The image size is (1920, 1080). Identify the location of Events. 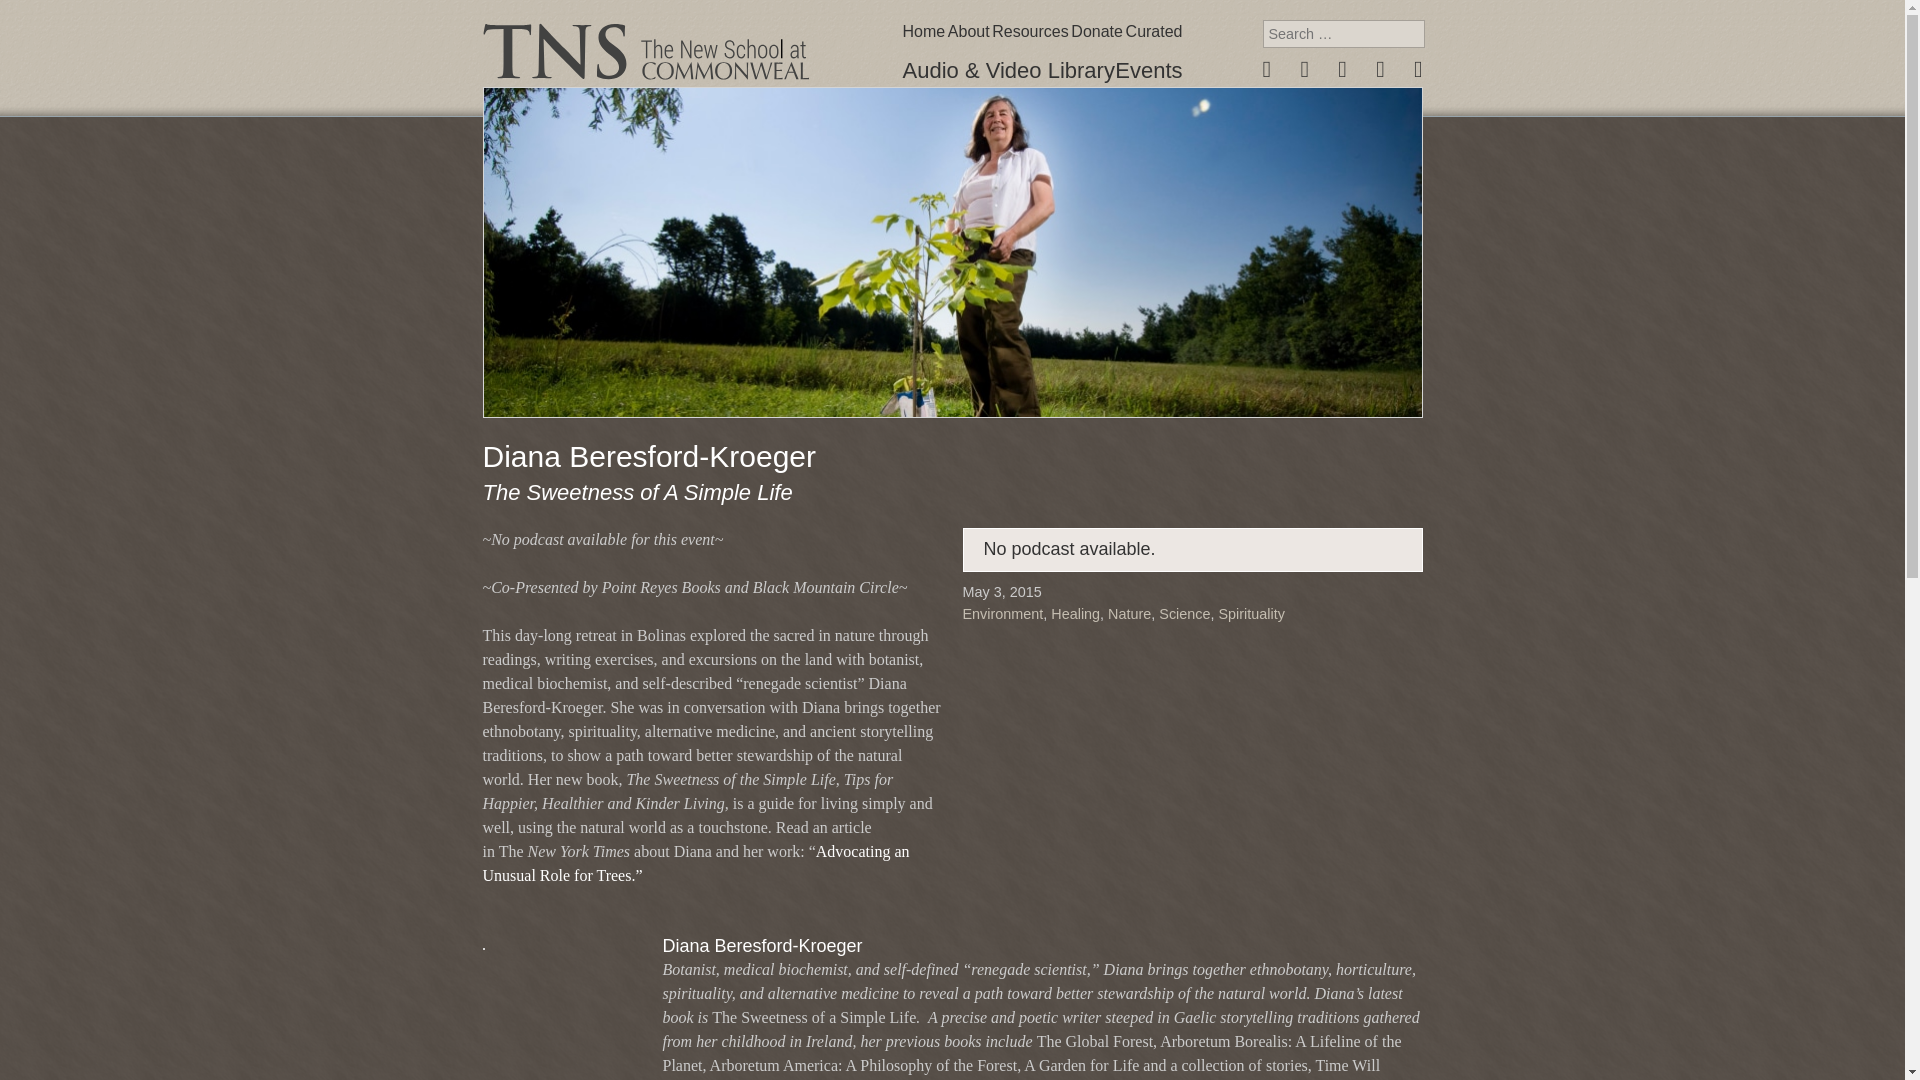
(1148, 70).